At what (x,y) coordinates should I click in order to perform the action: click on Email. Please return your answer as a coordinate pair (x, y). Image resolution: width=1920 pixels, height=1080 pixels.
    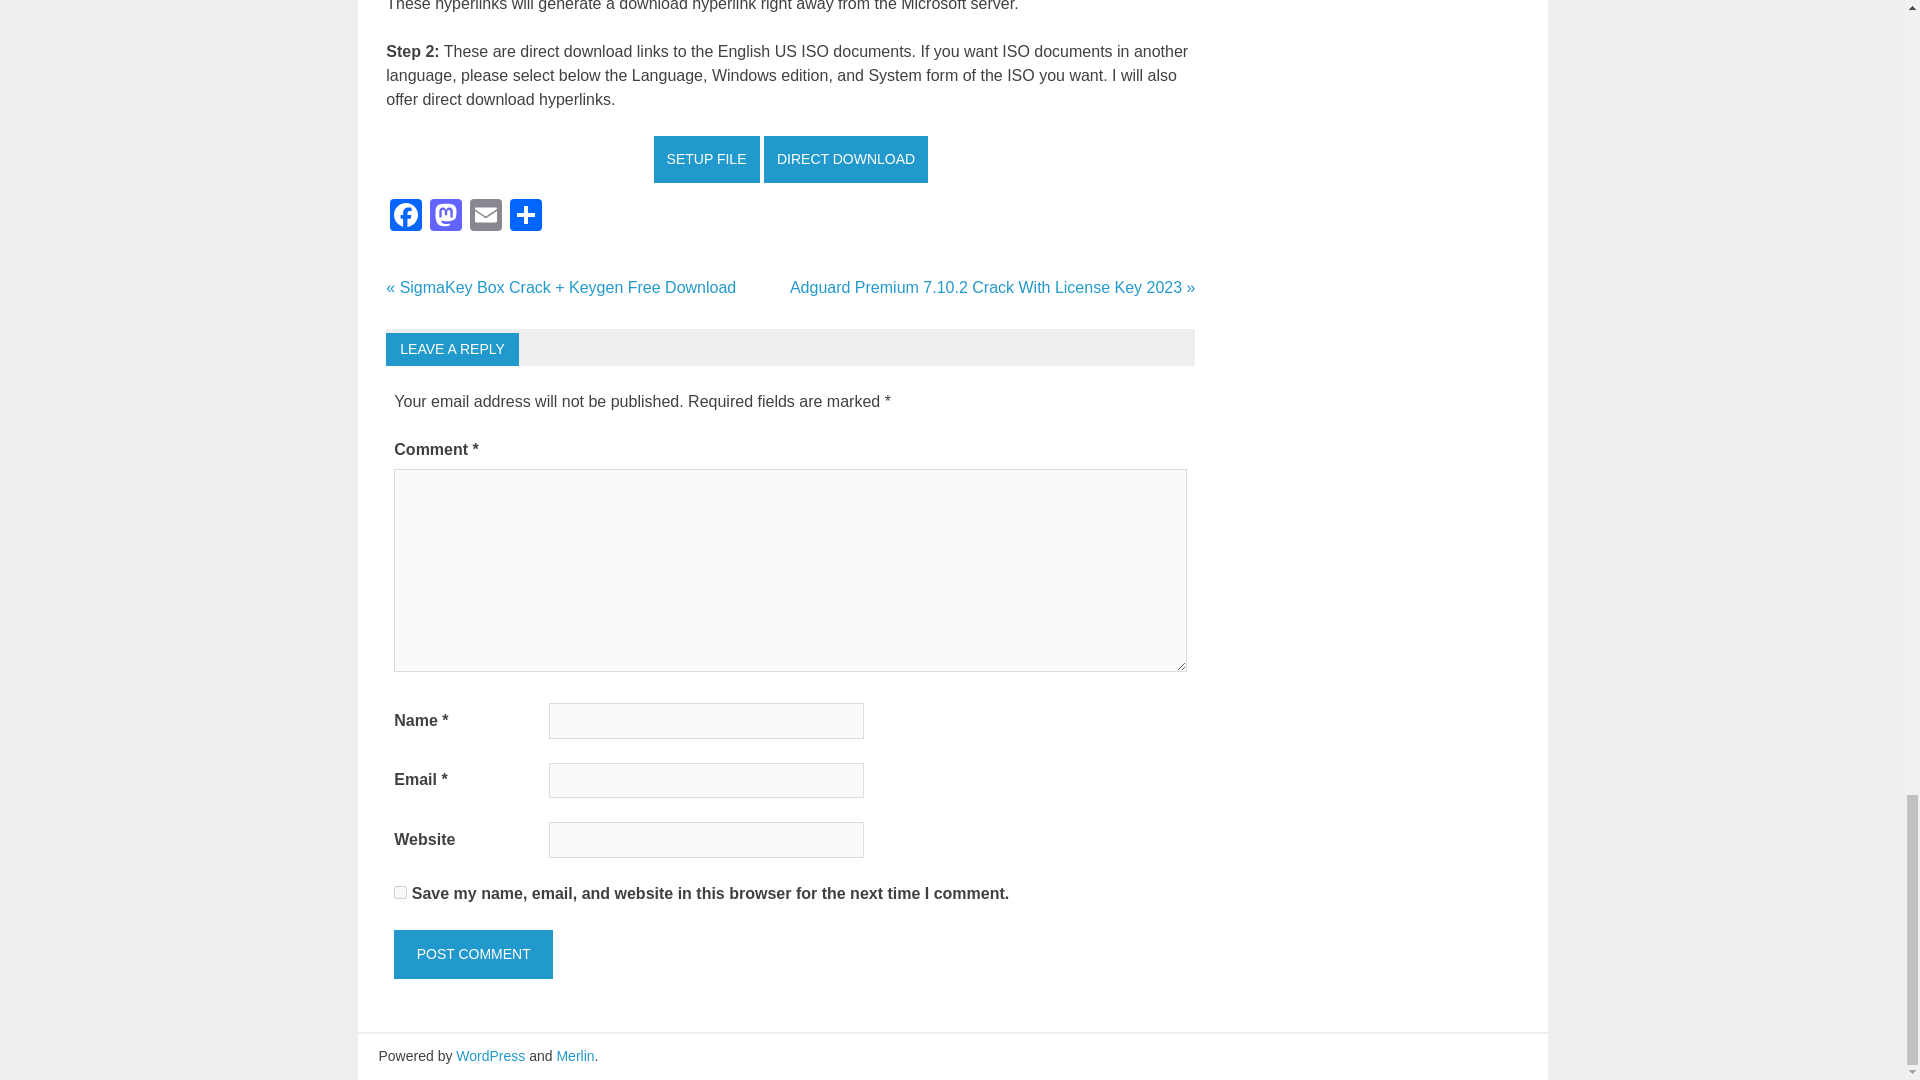
    Looking at the image, I should click on (486, 217).